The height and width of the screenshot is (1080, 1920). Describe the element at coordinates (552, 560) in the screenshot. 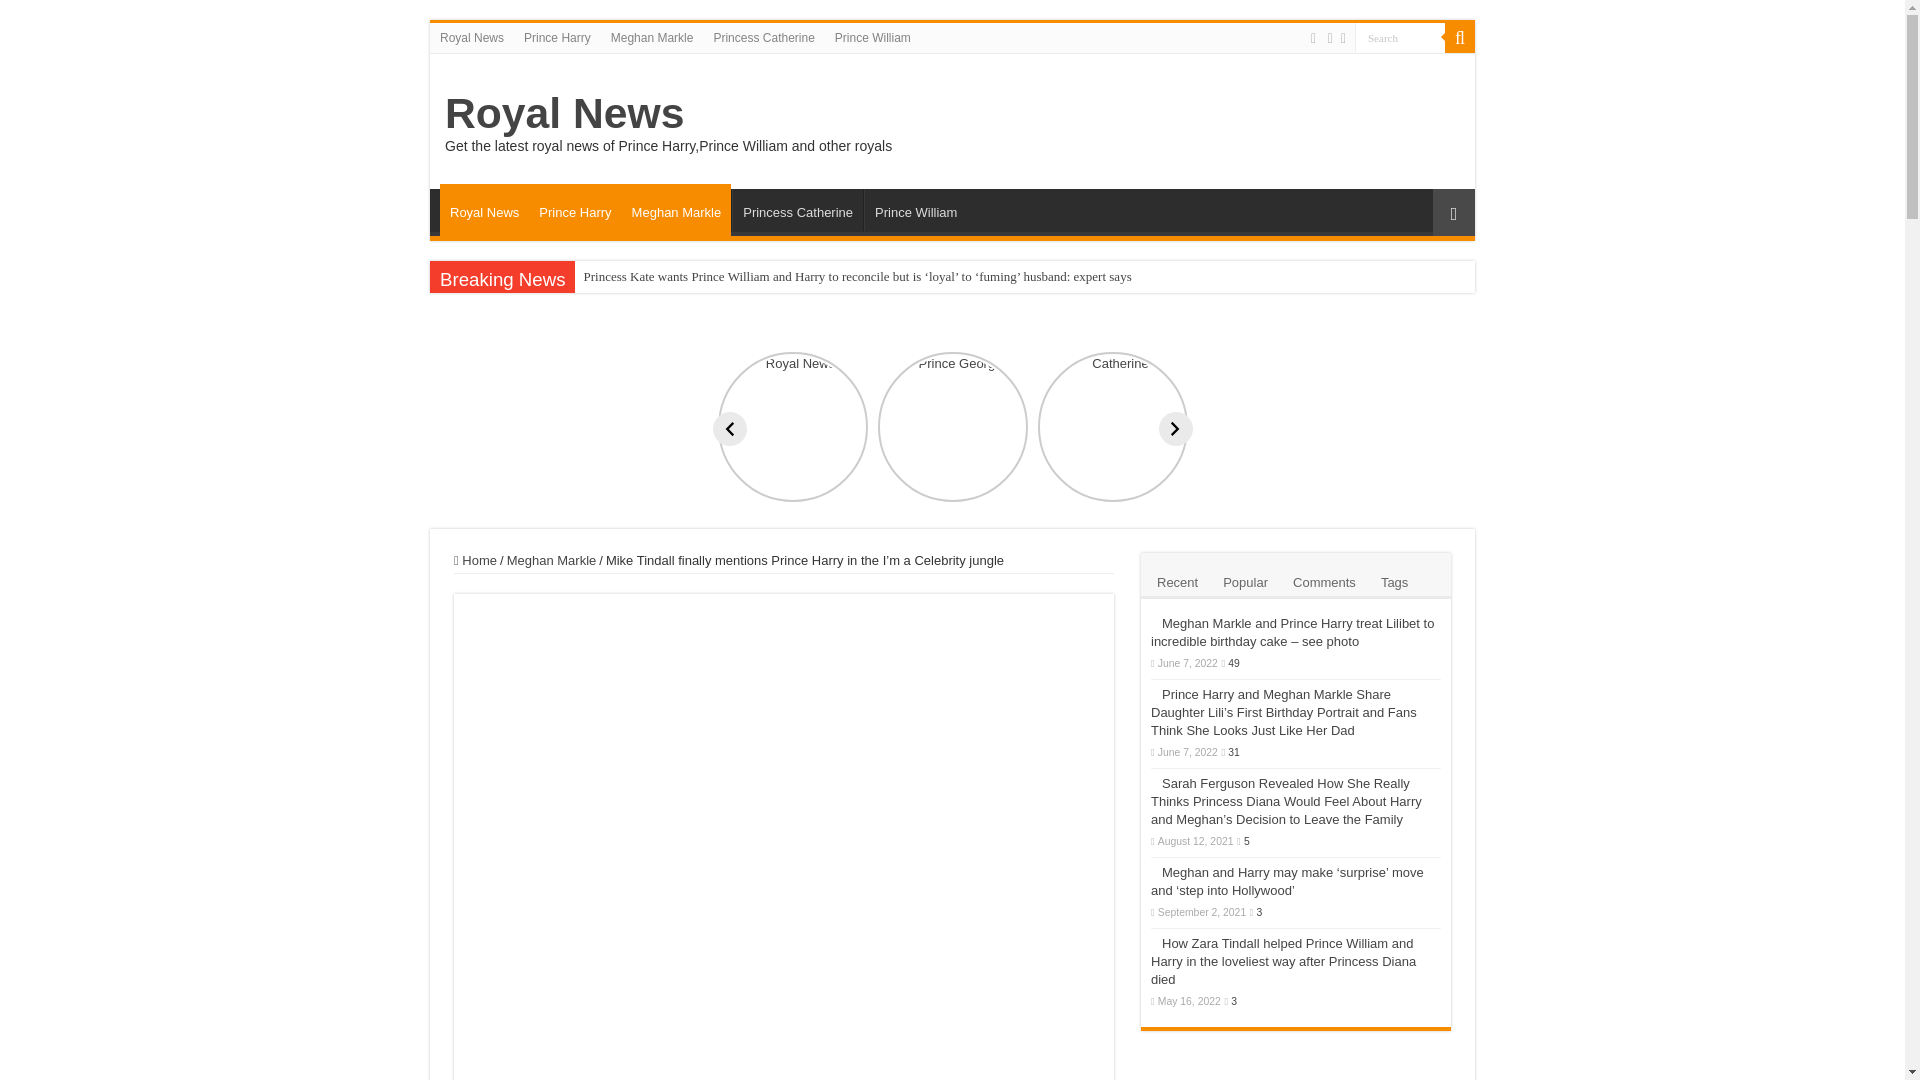

I see `Meghan Markle` at that location.